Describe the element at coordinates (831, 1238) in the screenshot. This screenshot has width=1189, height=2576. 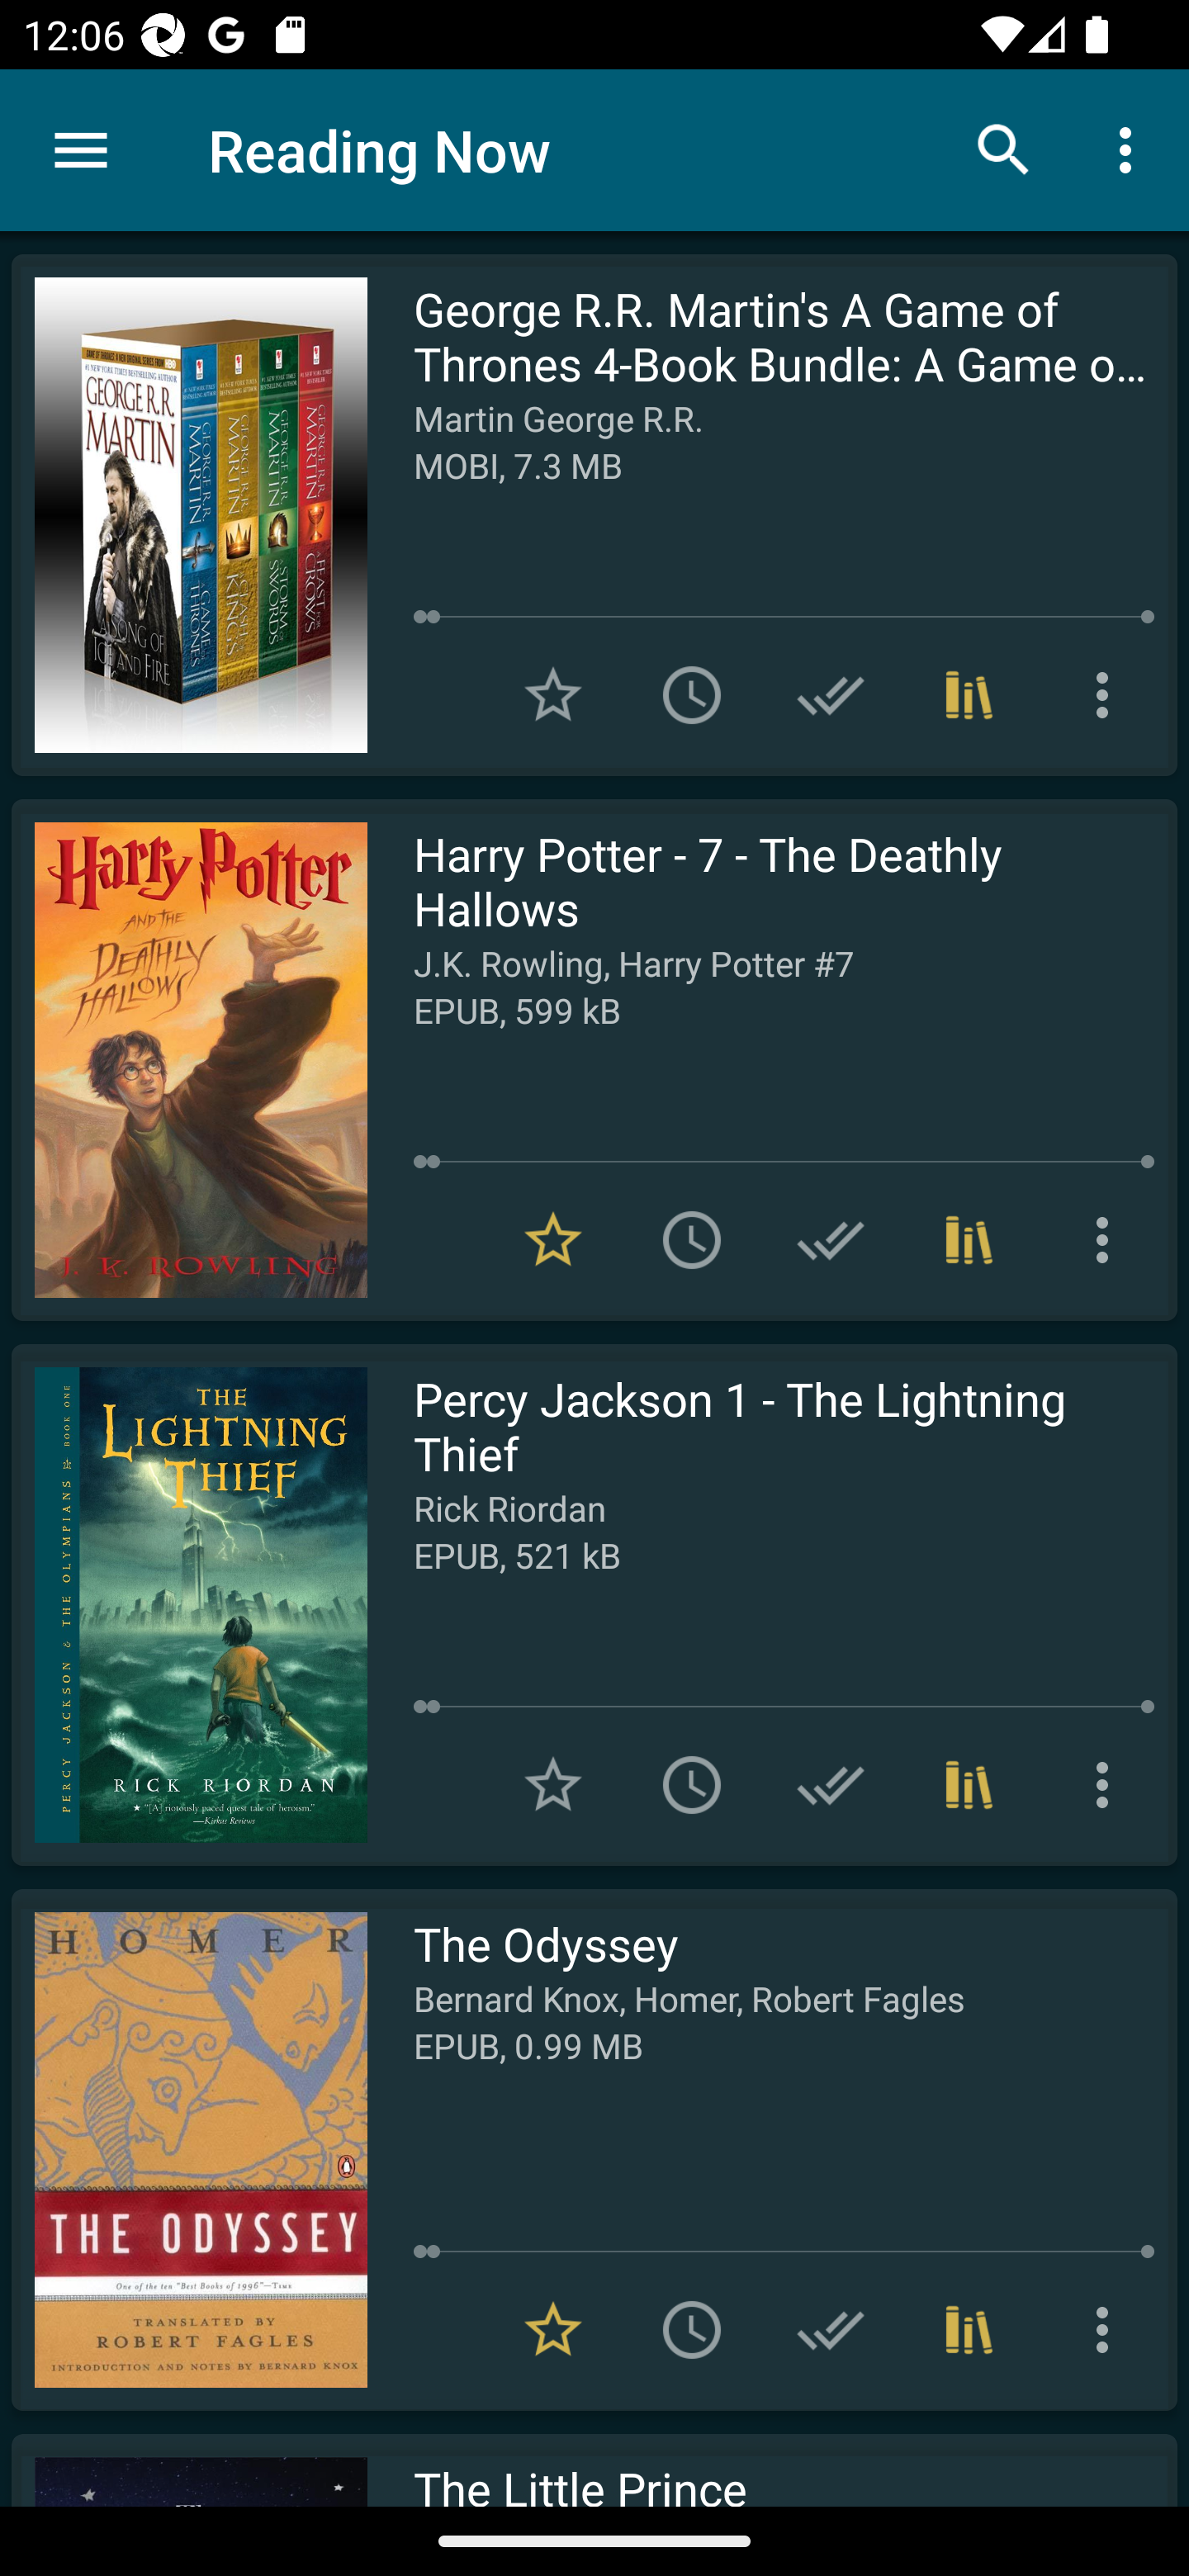
I see `Add to Have read` at that location.